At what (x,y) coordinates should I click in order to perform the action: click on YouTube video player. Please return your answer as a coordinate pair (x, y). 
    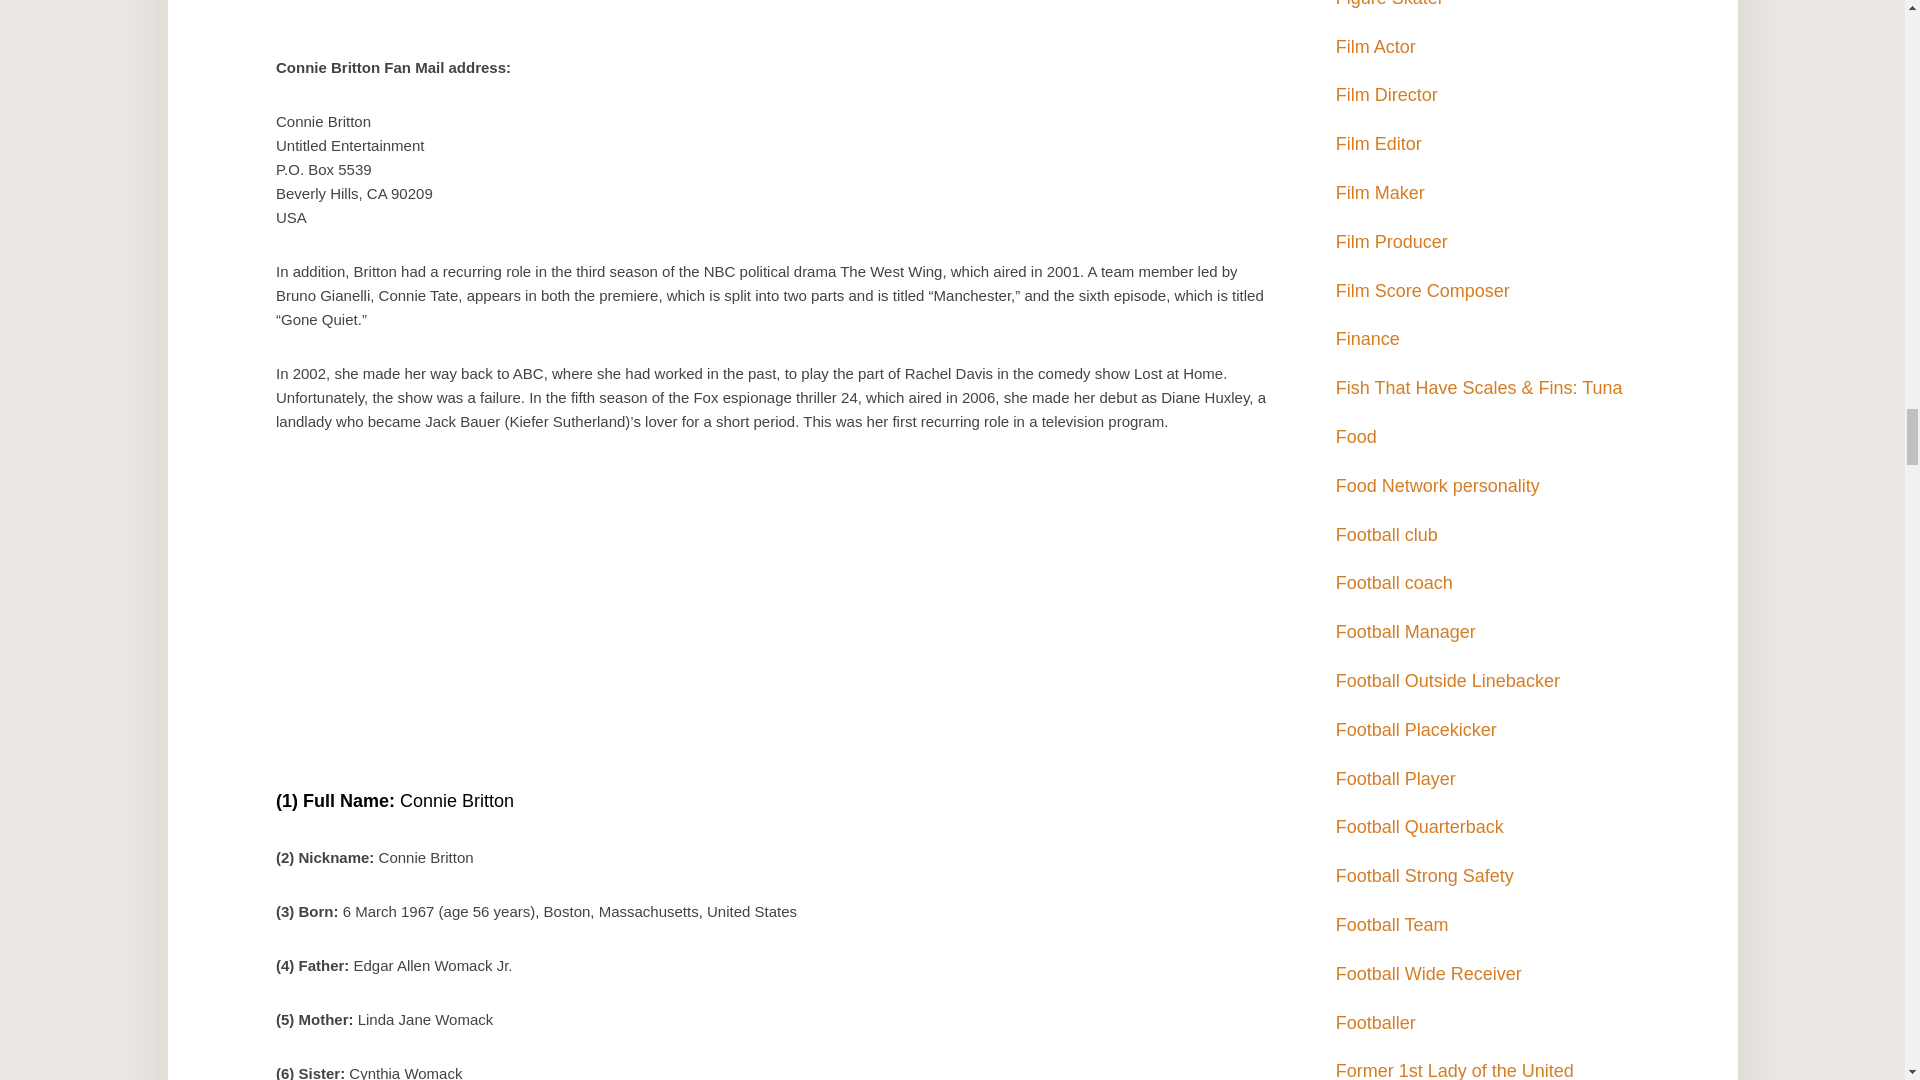
    Looking at the image, I should click on (776, 621).